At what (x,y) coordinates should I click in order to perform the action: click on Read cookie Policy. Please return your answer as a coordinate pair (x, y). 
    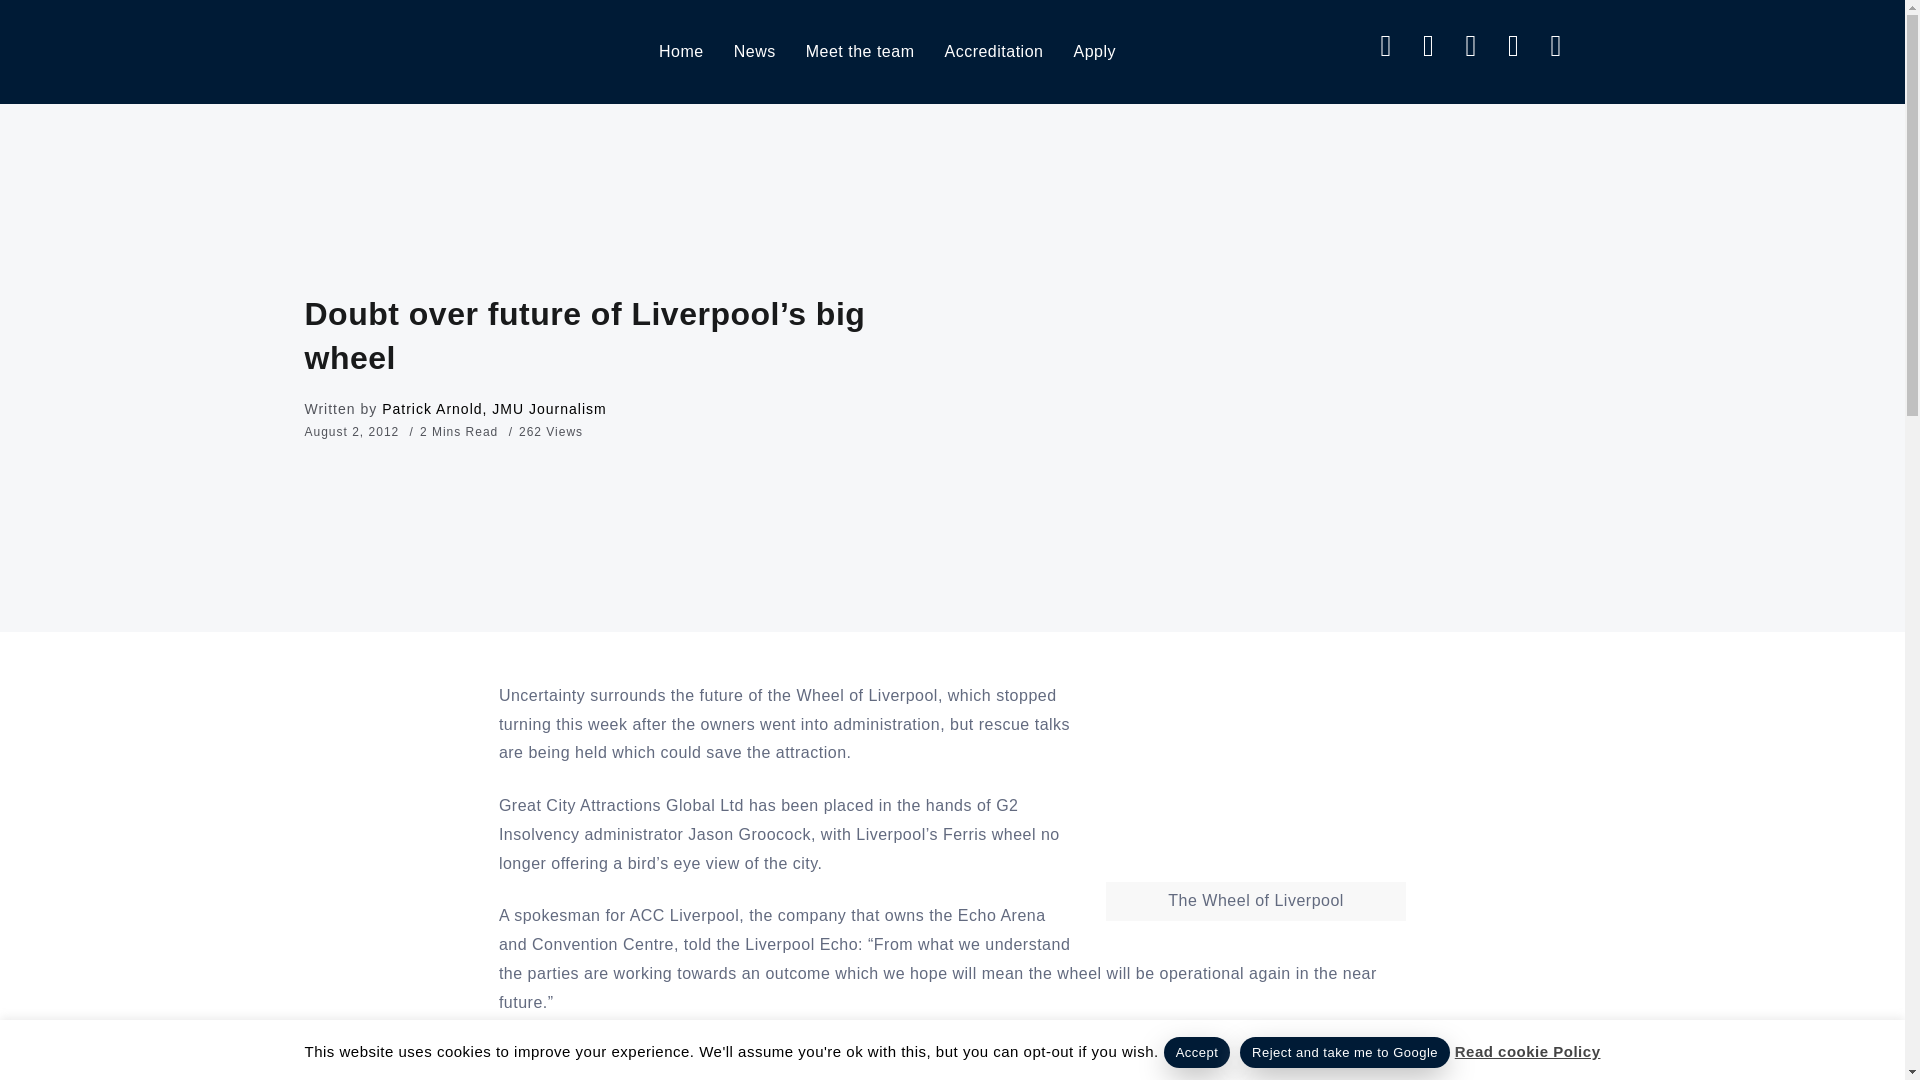
    Looking at the image, I should click on (1528, 1051).